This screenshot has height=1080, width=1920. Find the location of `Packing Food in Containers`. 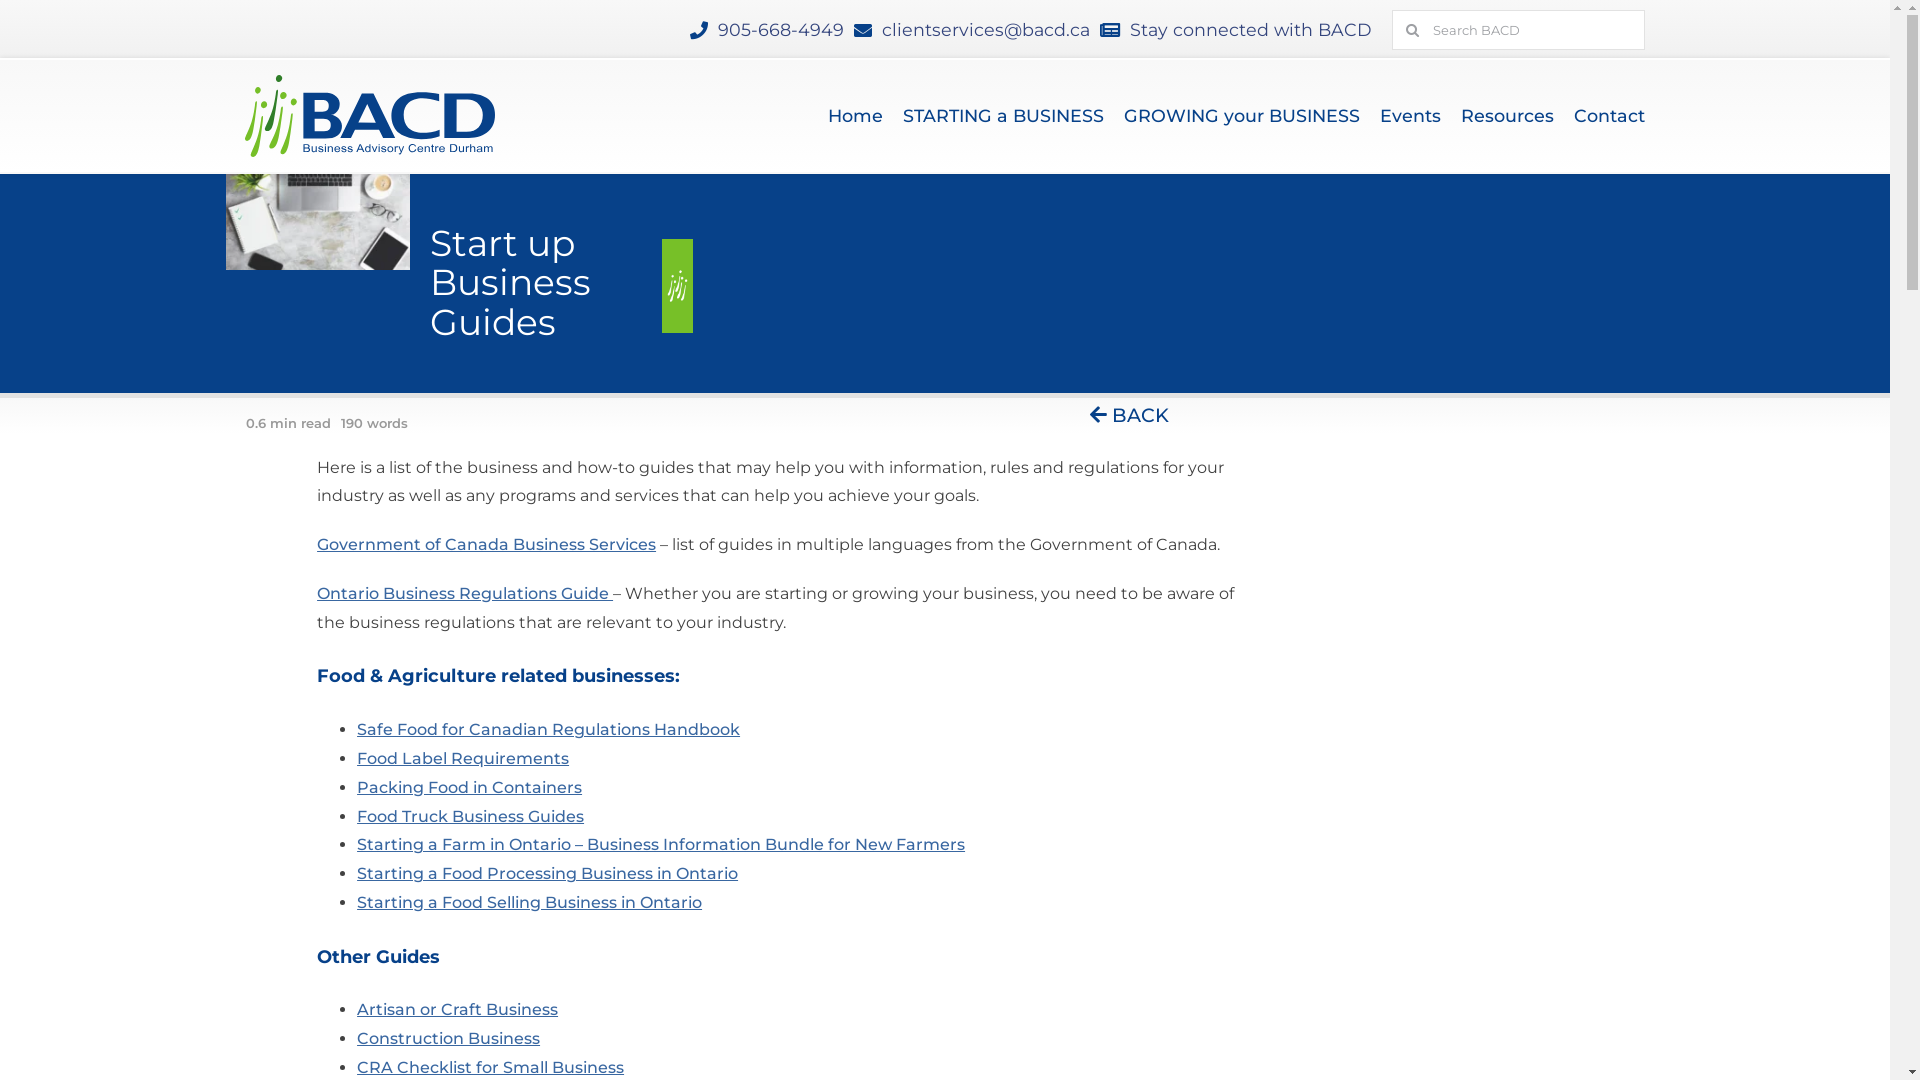

Packing Food in Containers is located at coordinates (470, 788).